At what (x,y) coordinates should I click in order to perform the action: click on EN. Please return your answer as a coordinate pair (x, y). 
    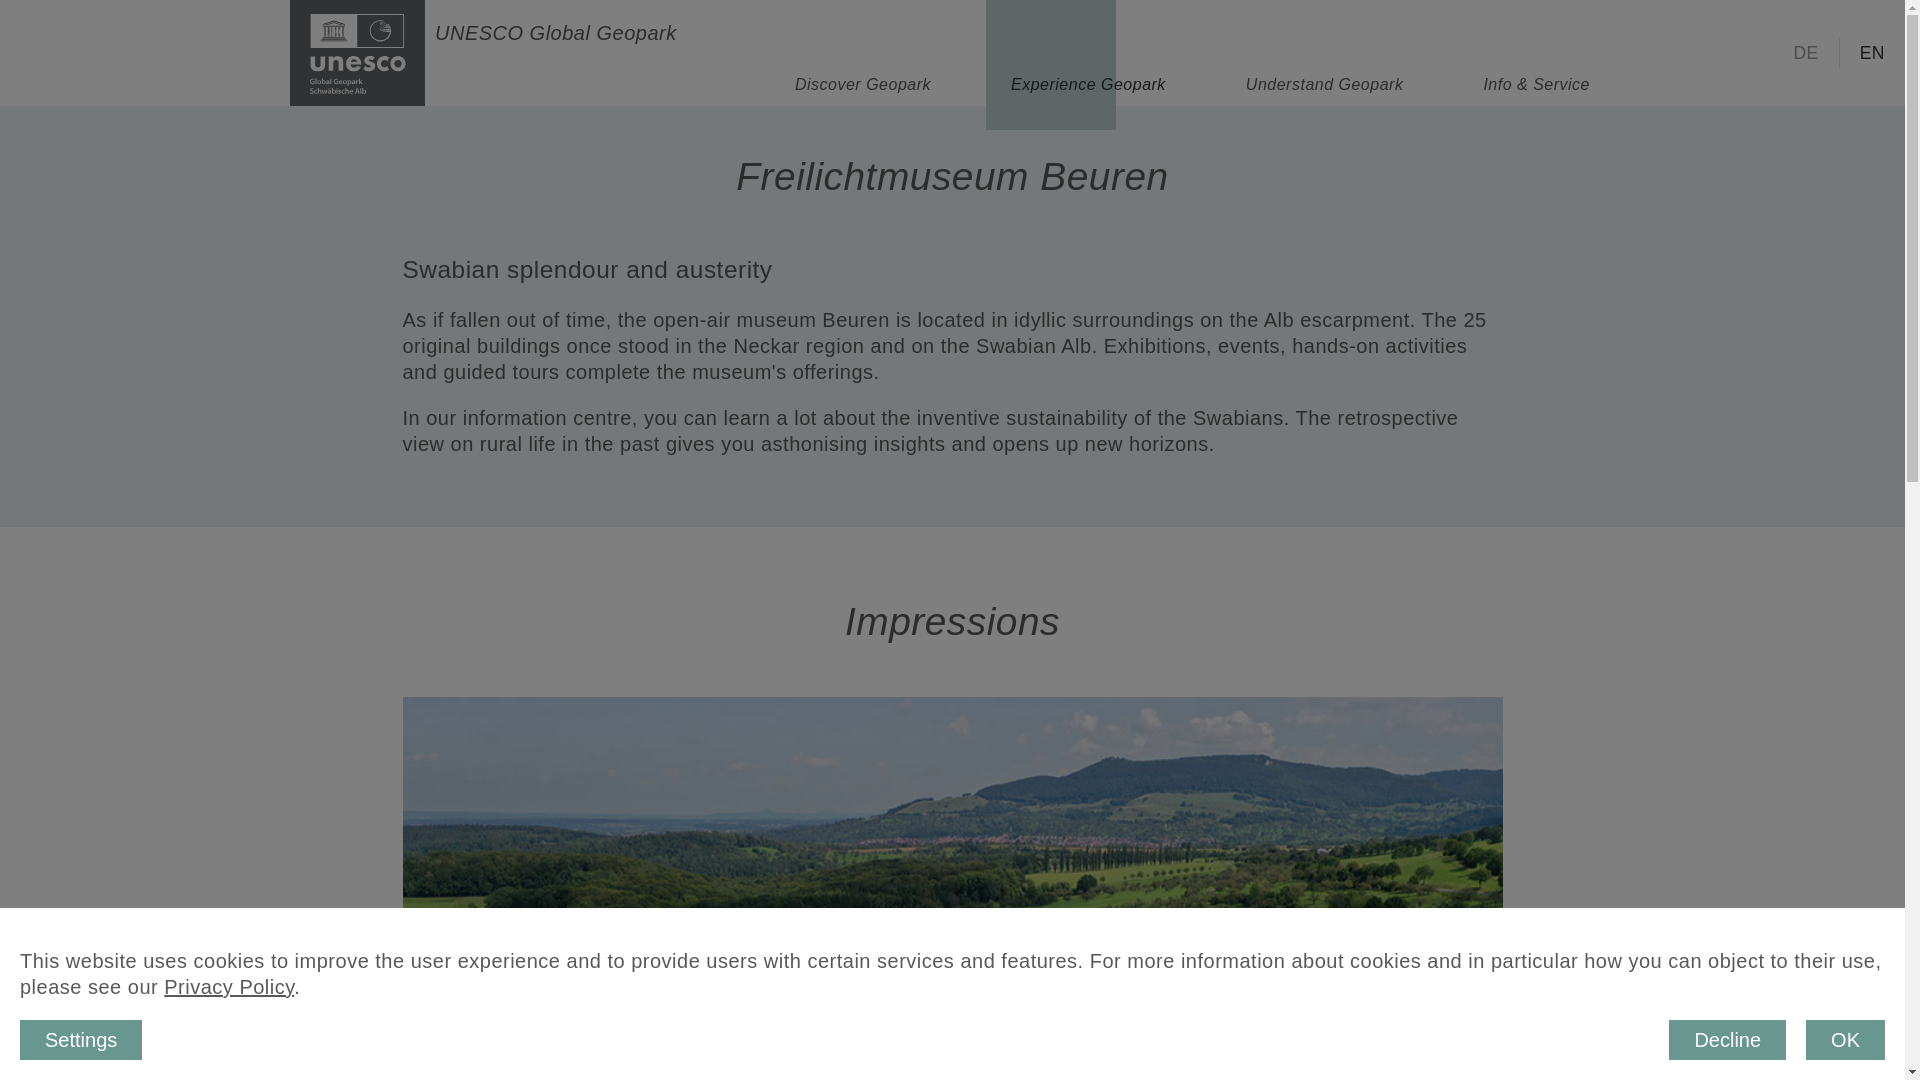
    Looking at the image, I should click on (1872, 53).